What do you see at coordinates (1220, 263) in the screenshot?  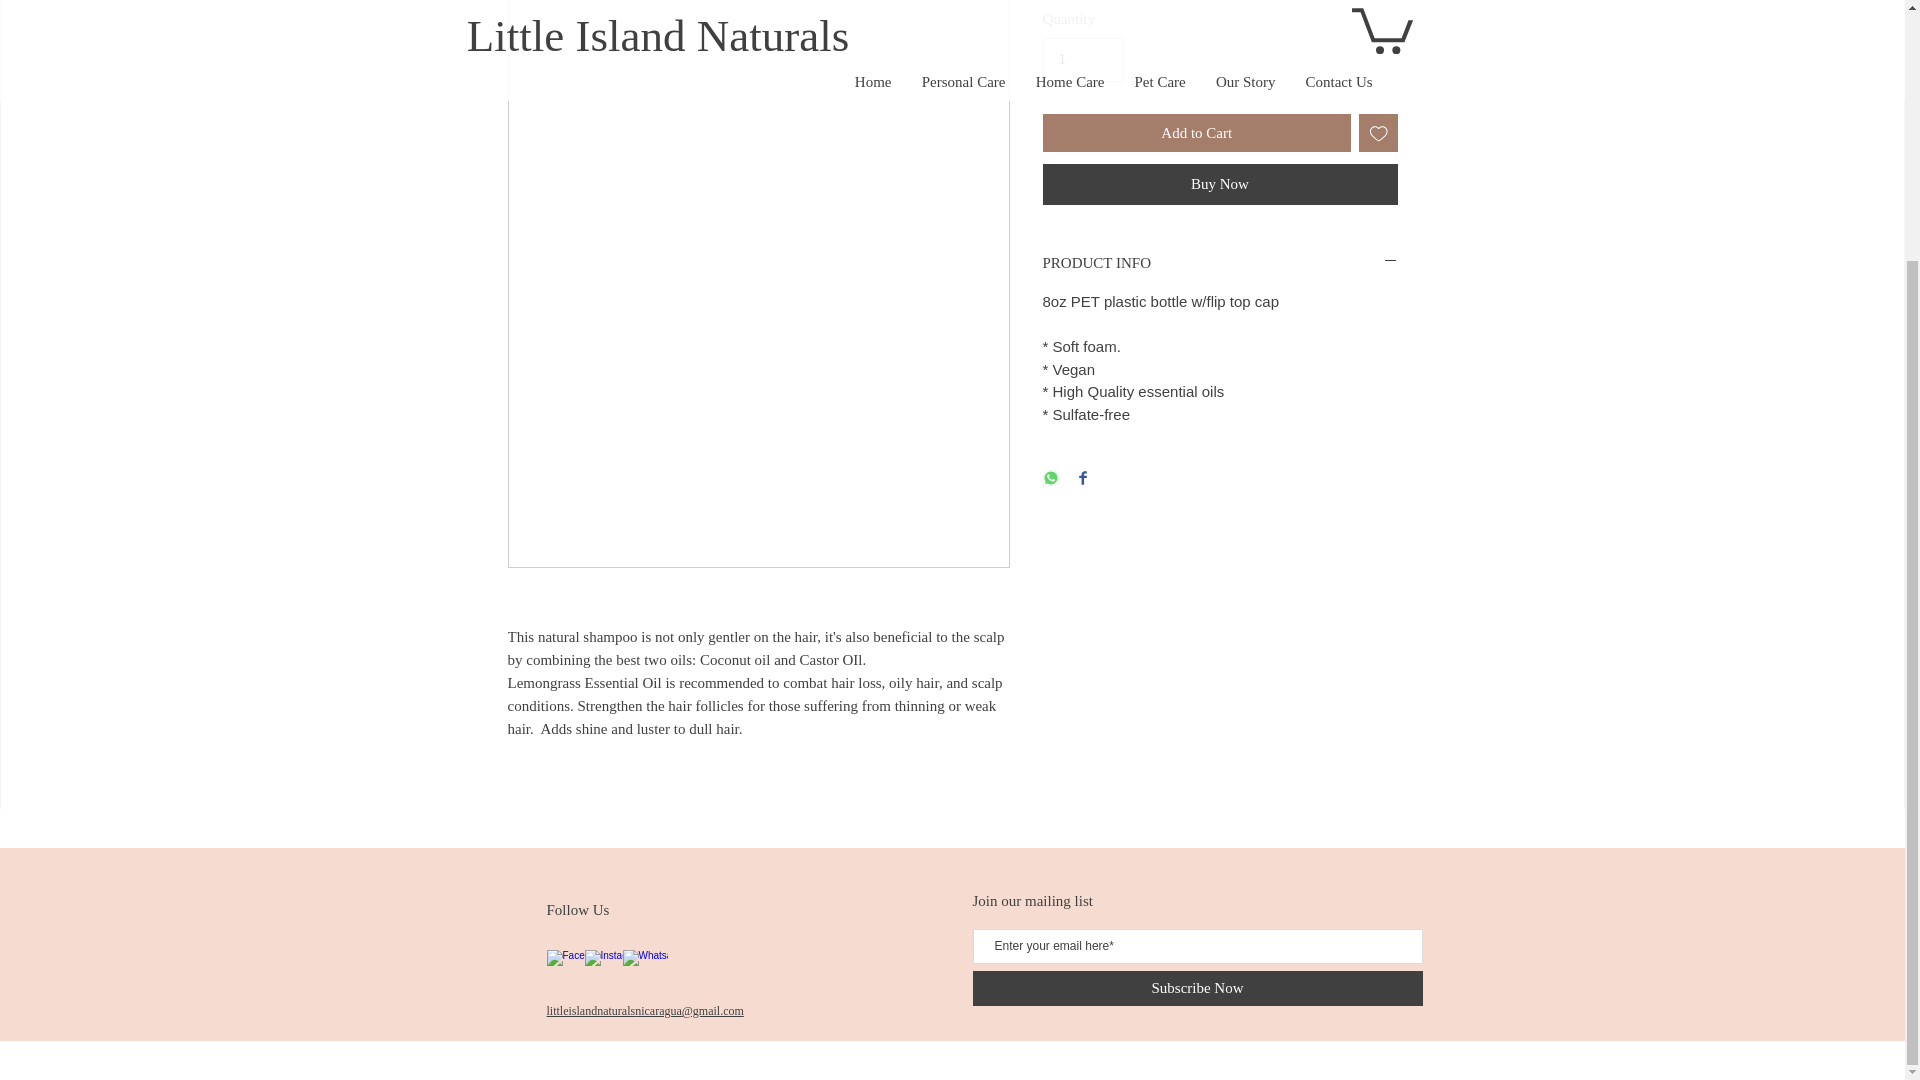 I see `PRODUCT INFO` at bounding box center [1220, 263].